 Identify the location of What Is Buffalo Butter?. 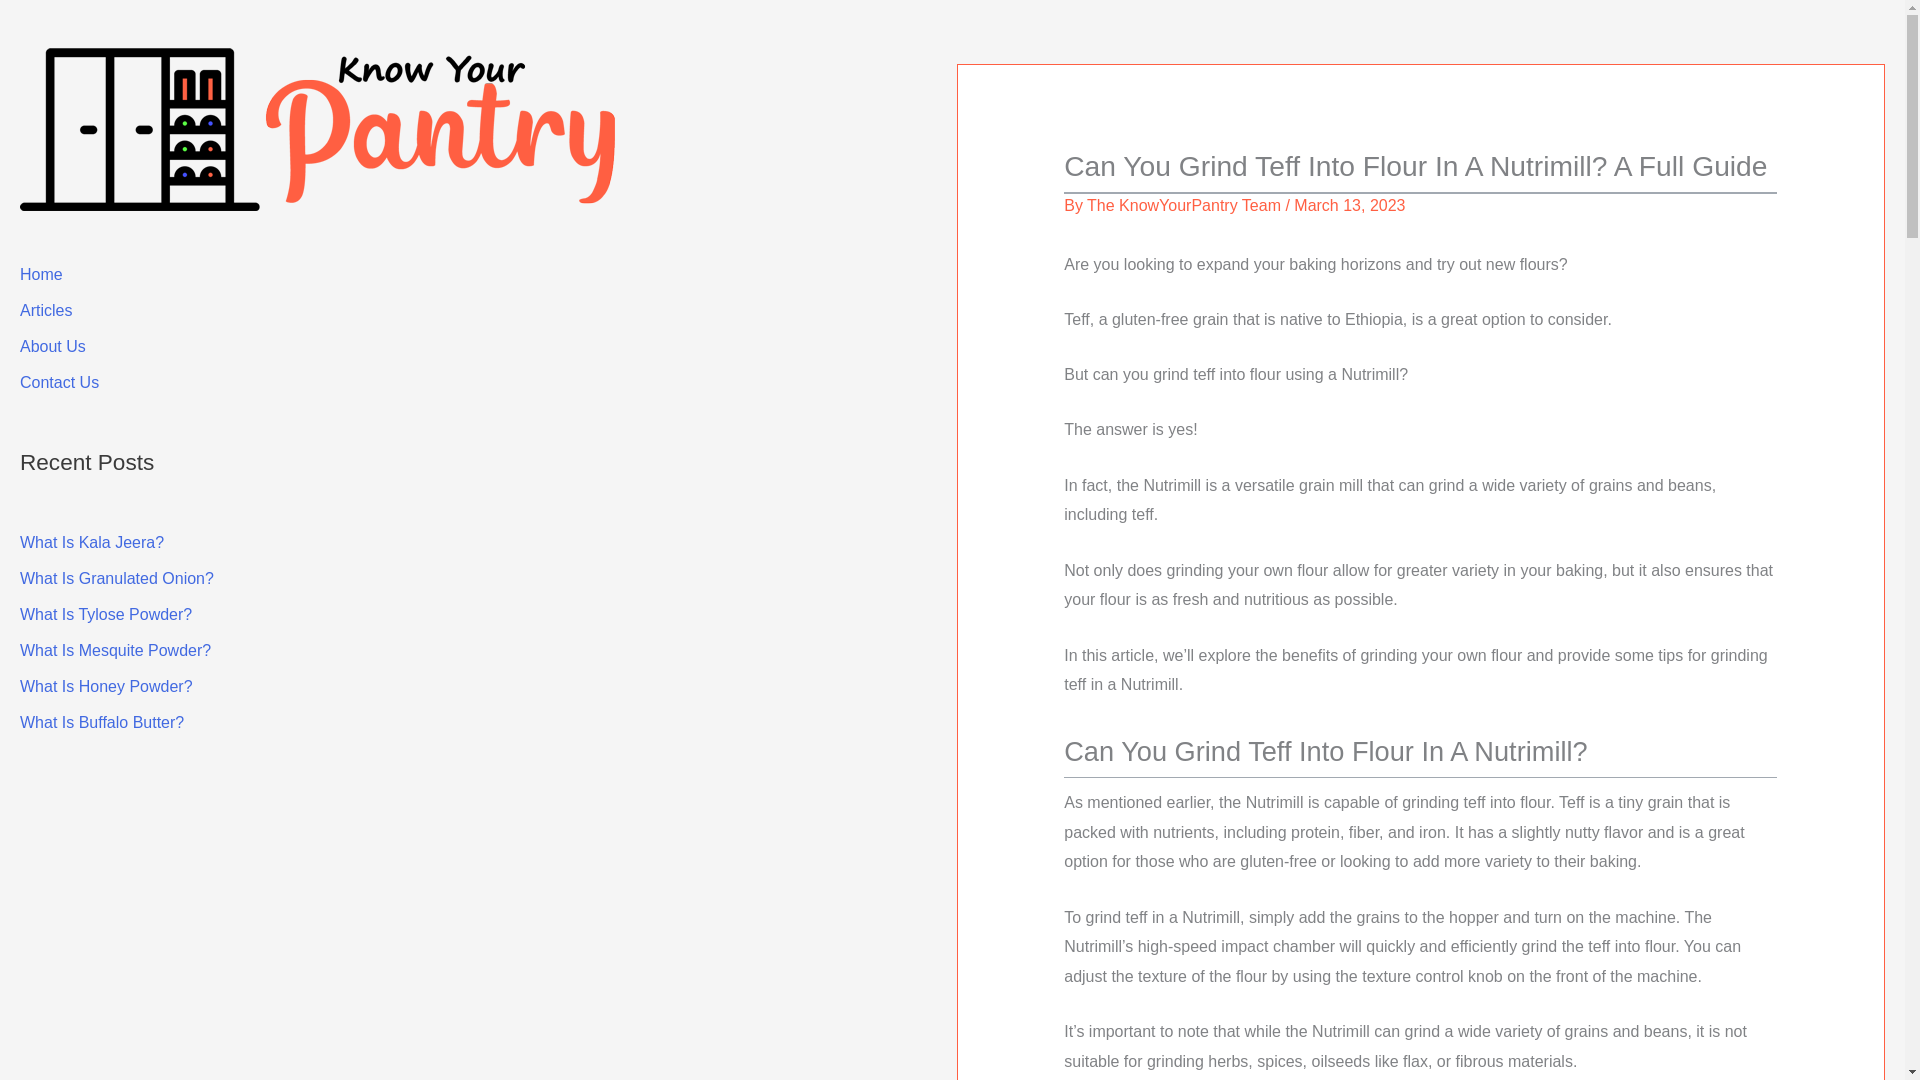
(102, 722).